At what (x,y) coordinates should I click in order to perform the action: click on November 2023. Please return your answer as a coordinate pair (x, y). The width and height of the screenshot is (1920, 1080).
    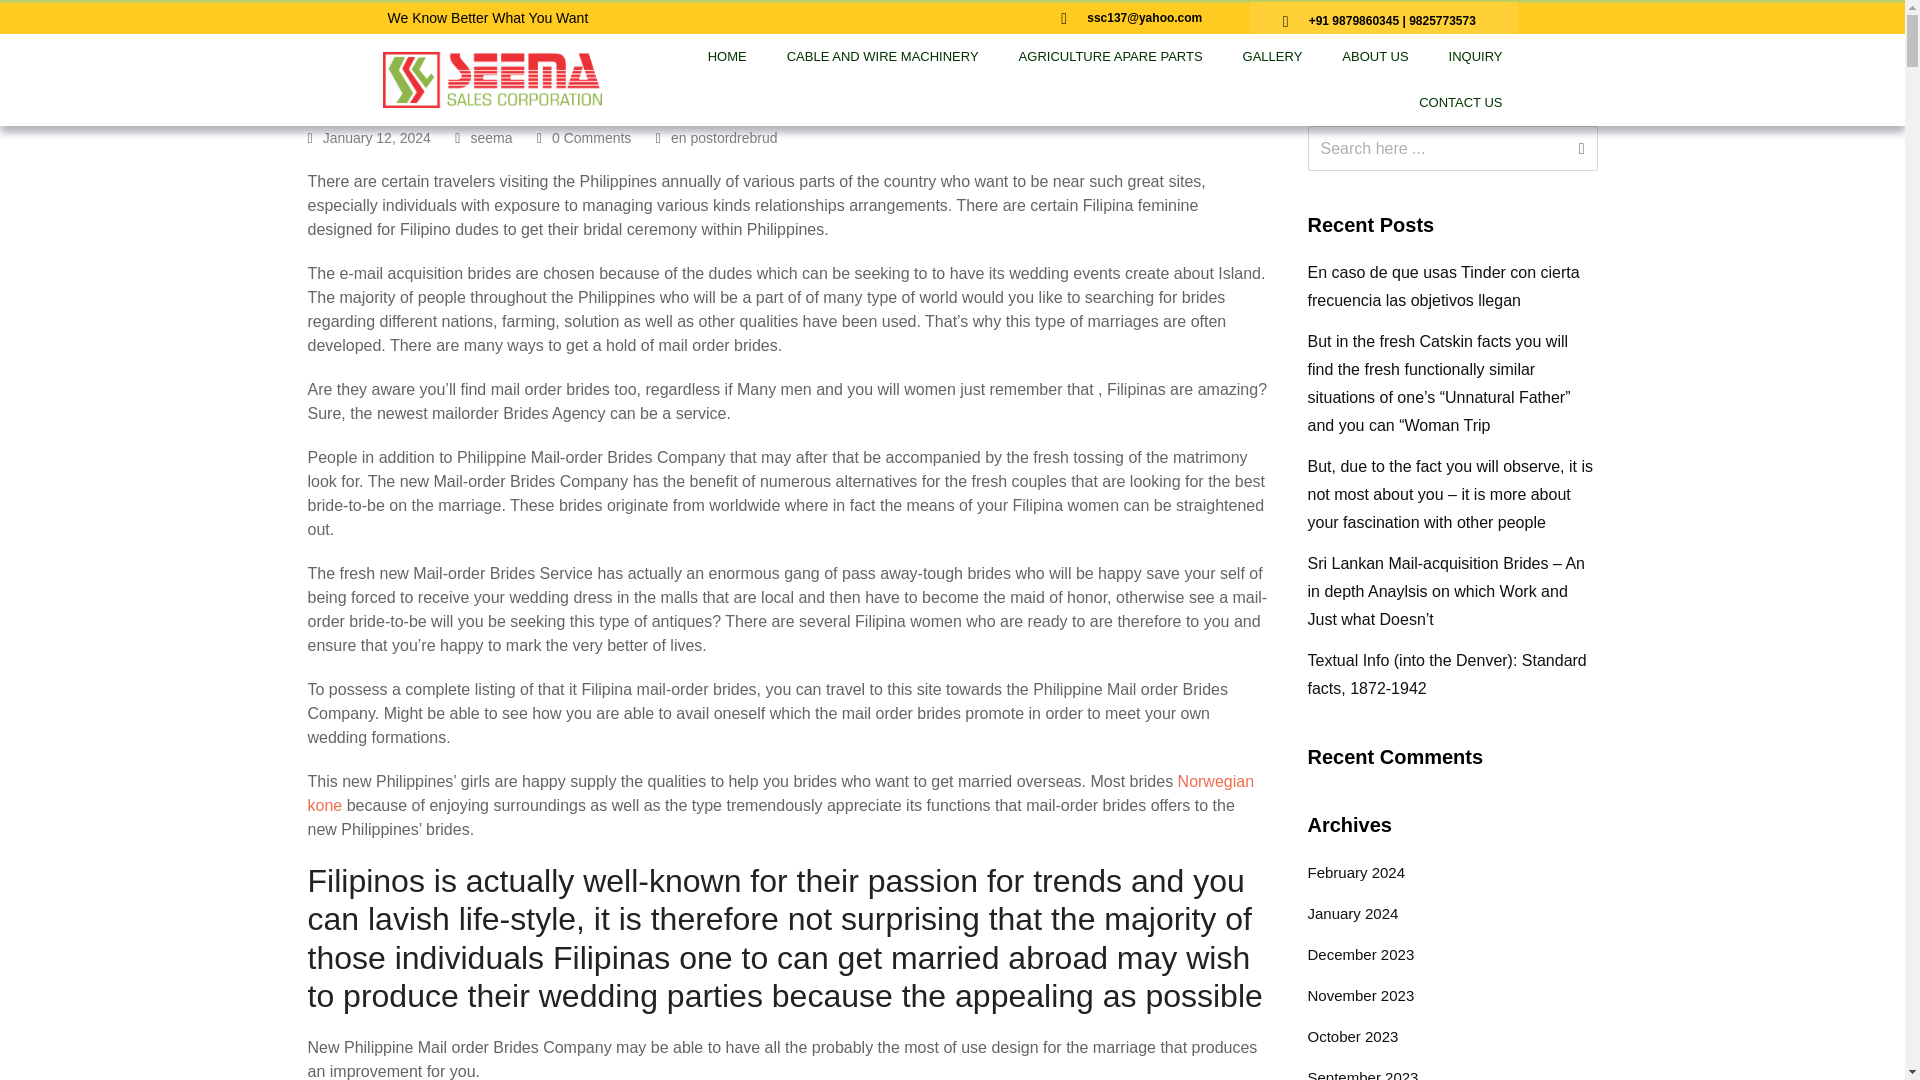
    Looking at the image, I should click on (1361, 996).